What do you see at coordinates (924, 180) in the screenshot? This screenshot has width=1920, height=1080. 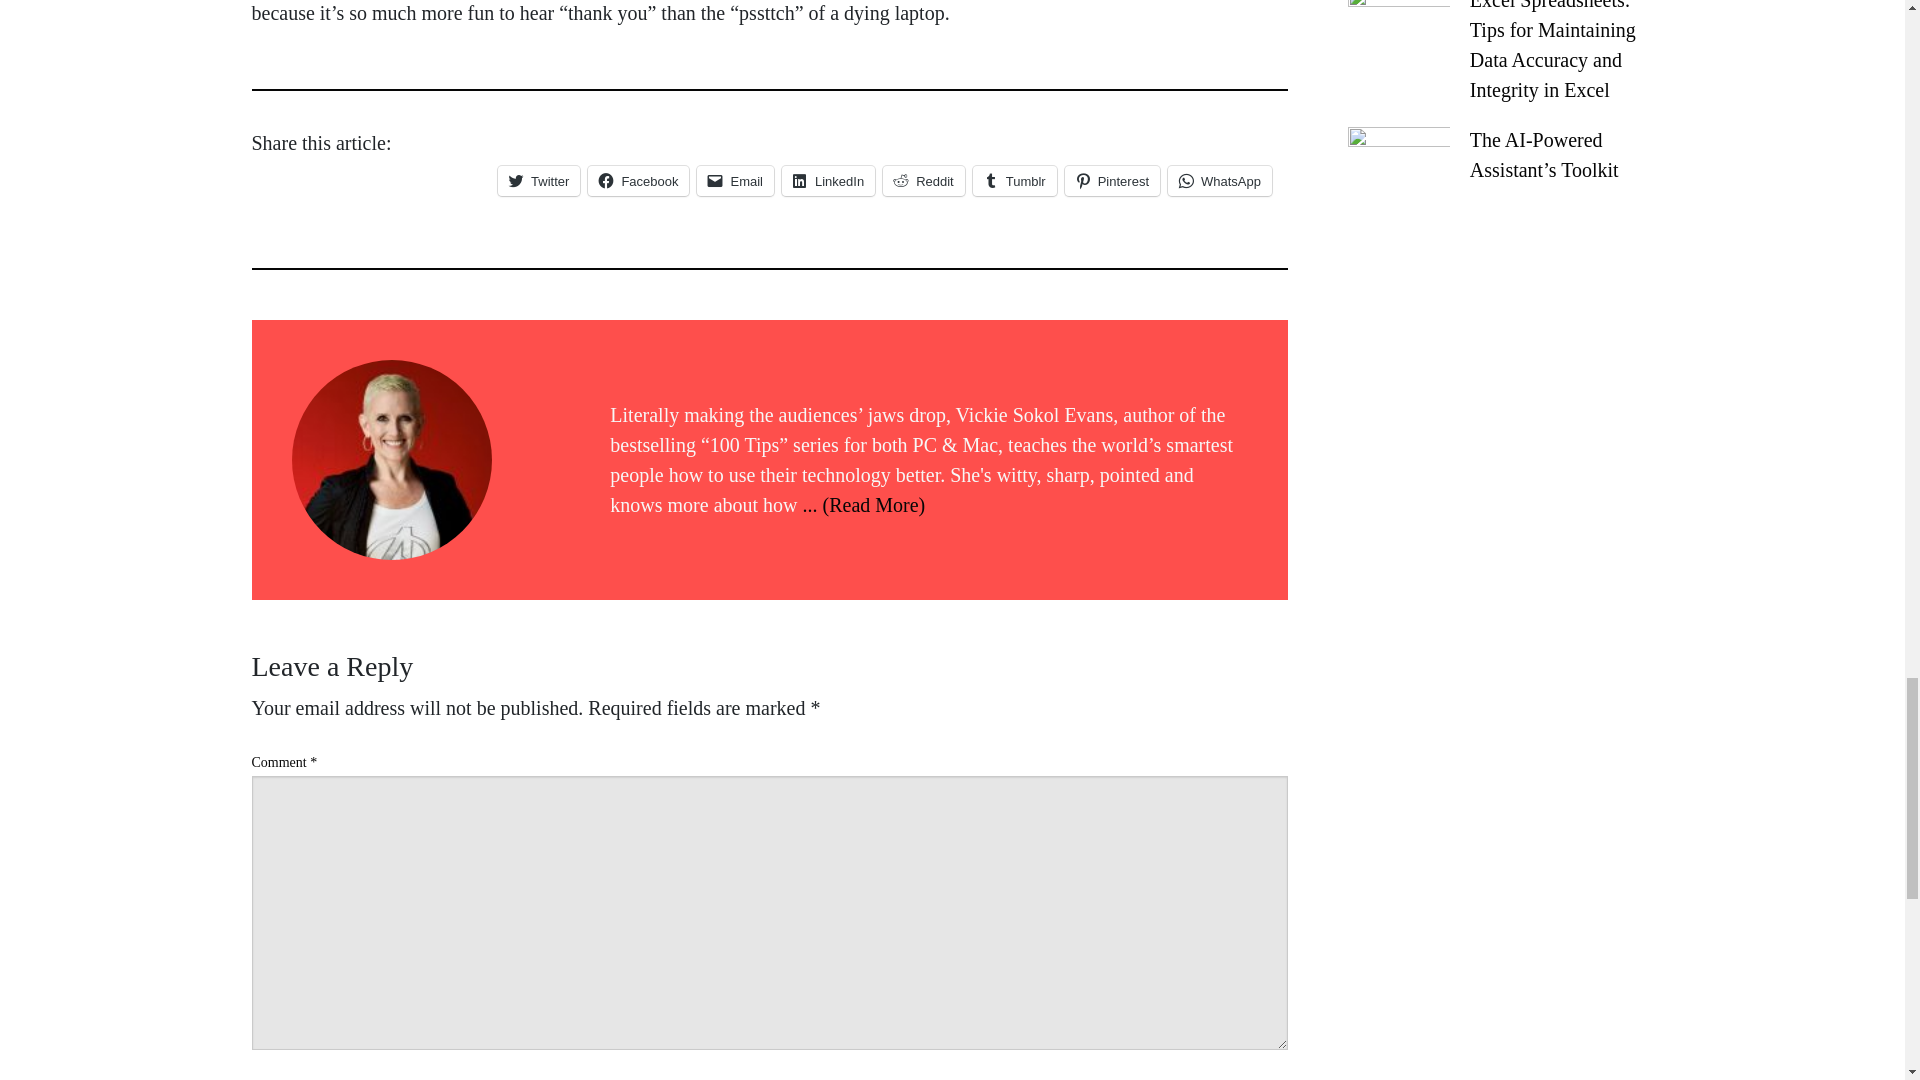 I see `Click to share on Reddit` at bounding box center [924, 180].